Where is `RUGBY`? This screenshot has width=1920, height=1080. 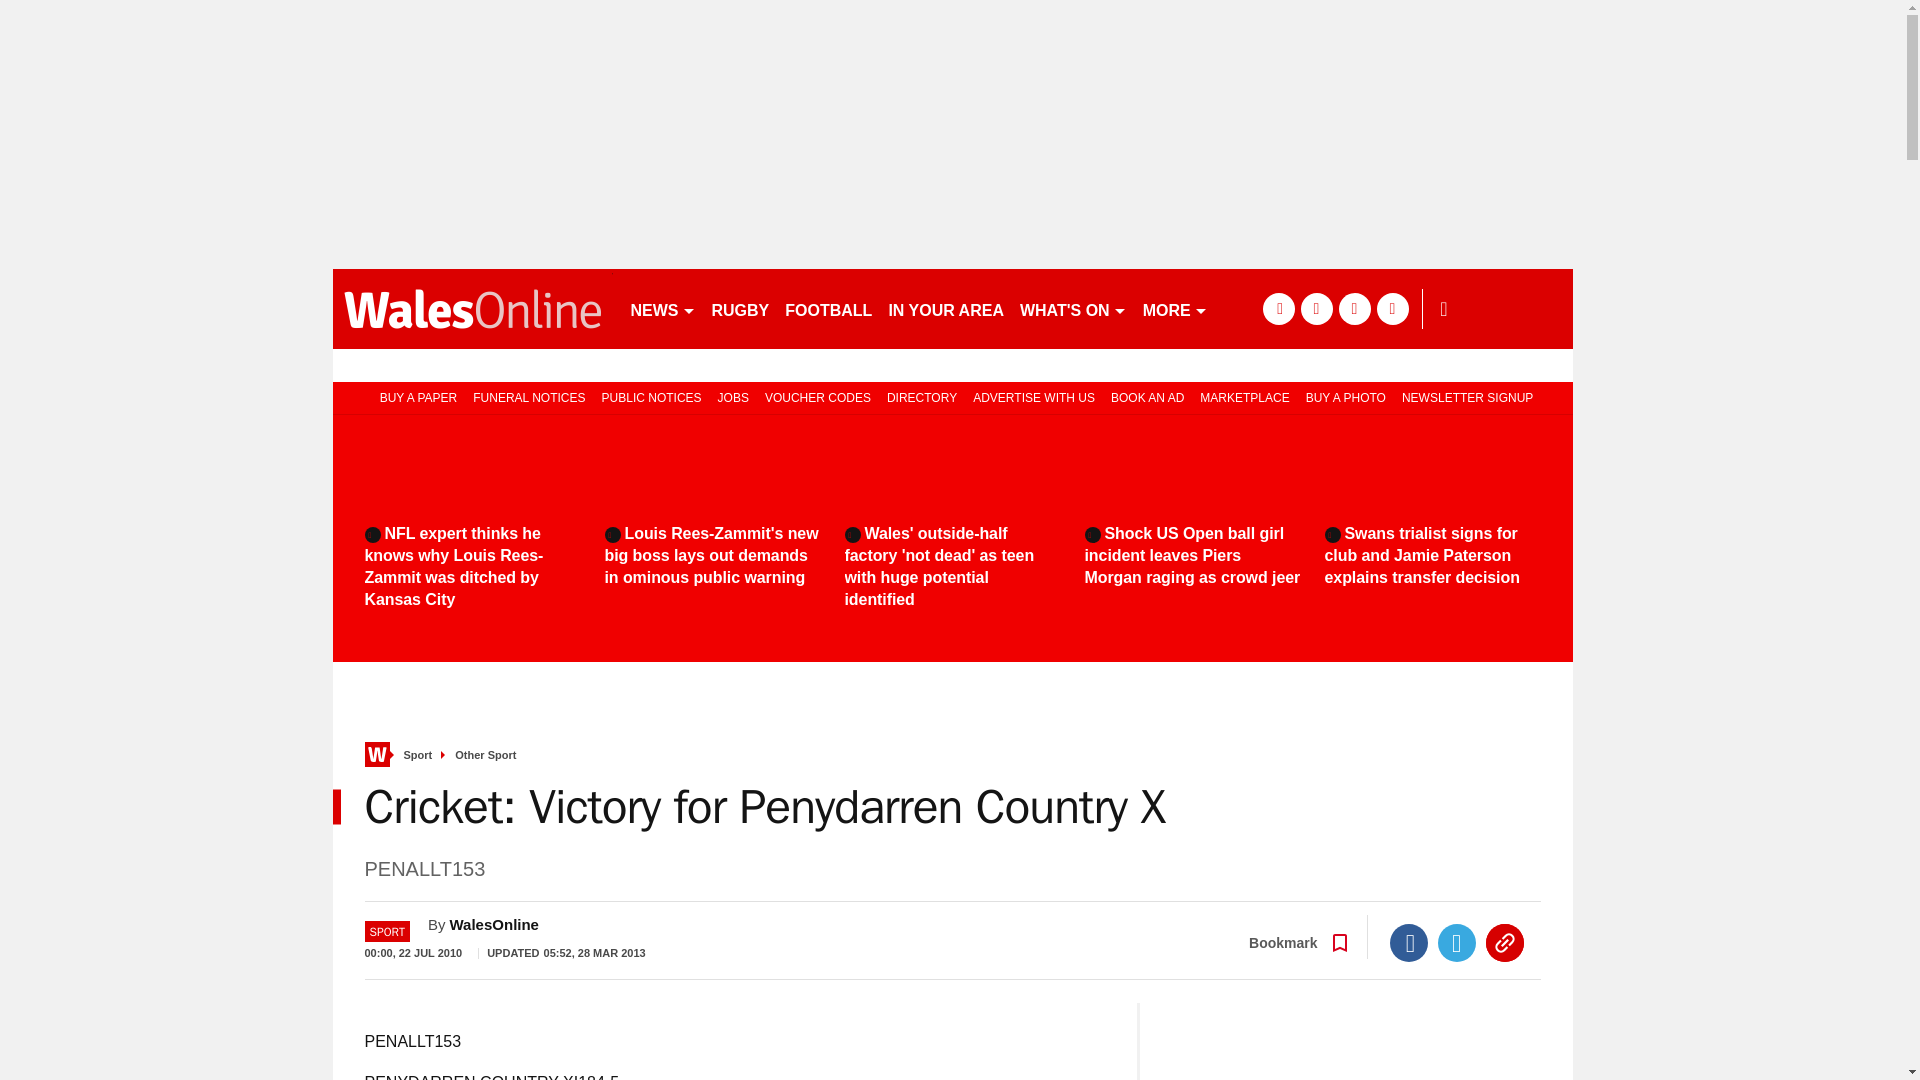
RUGBY is located at coordinates (740, 308).